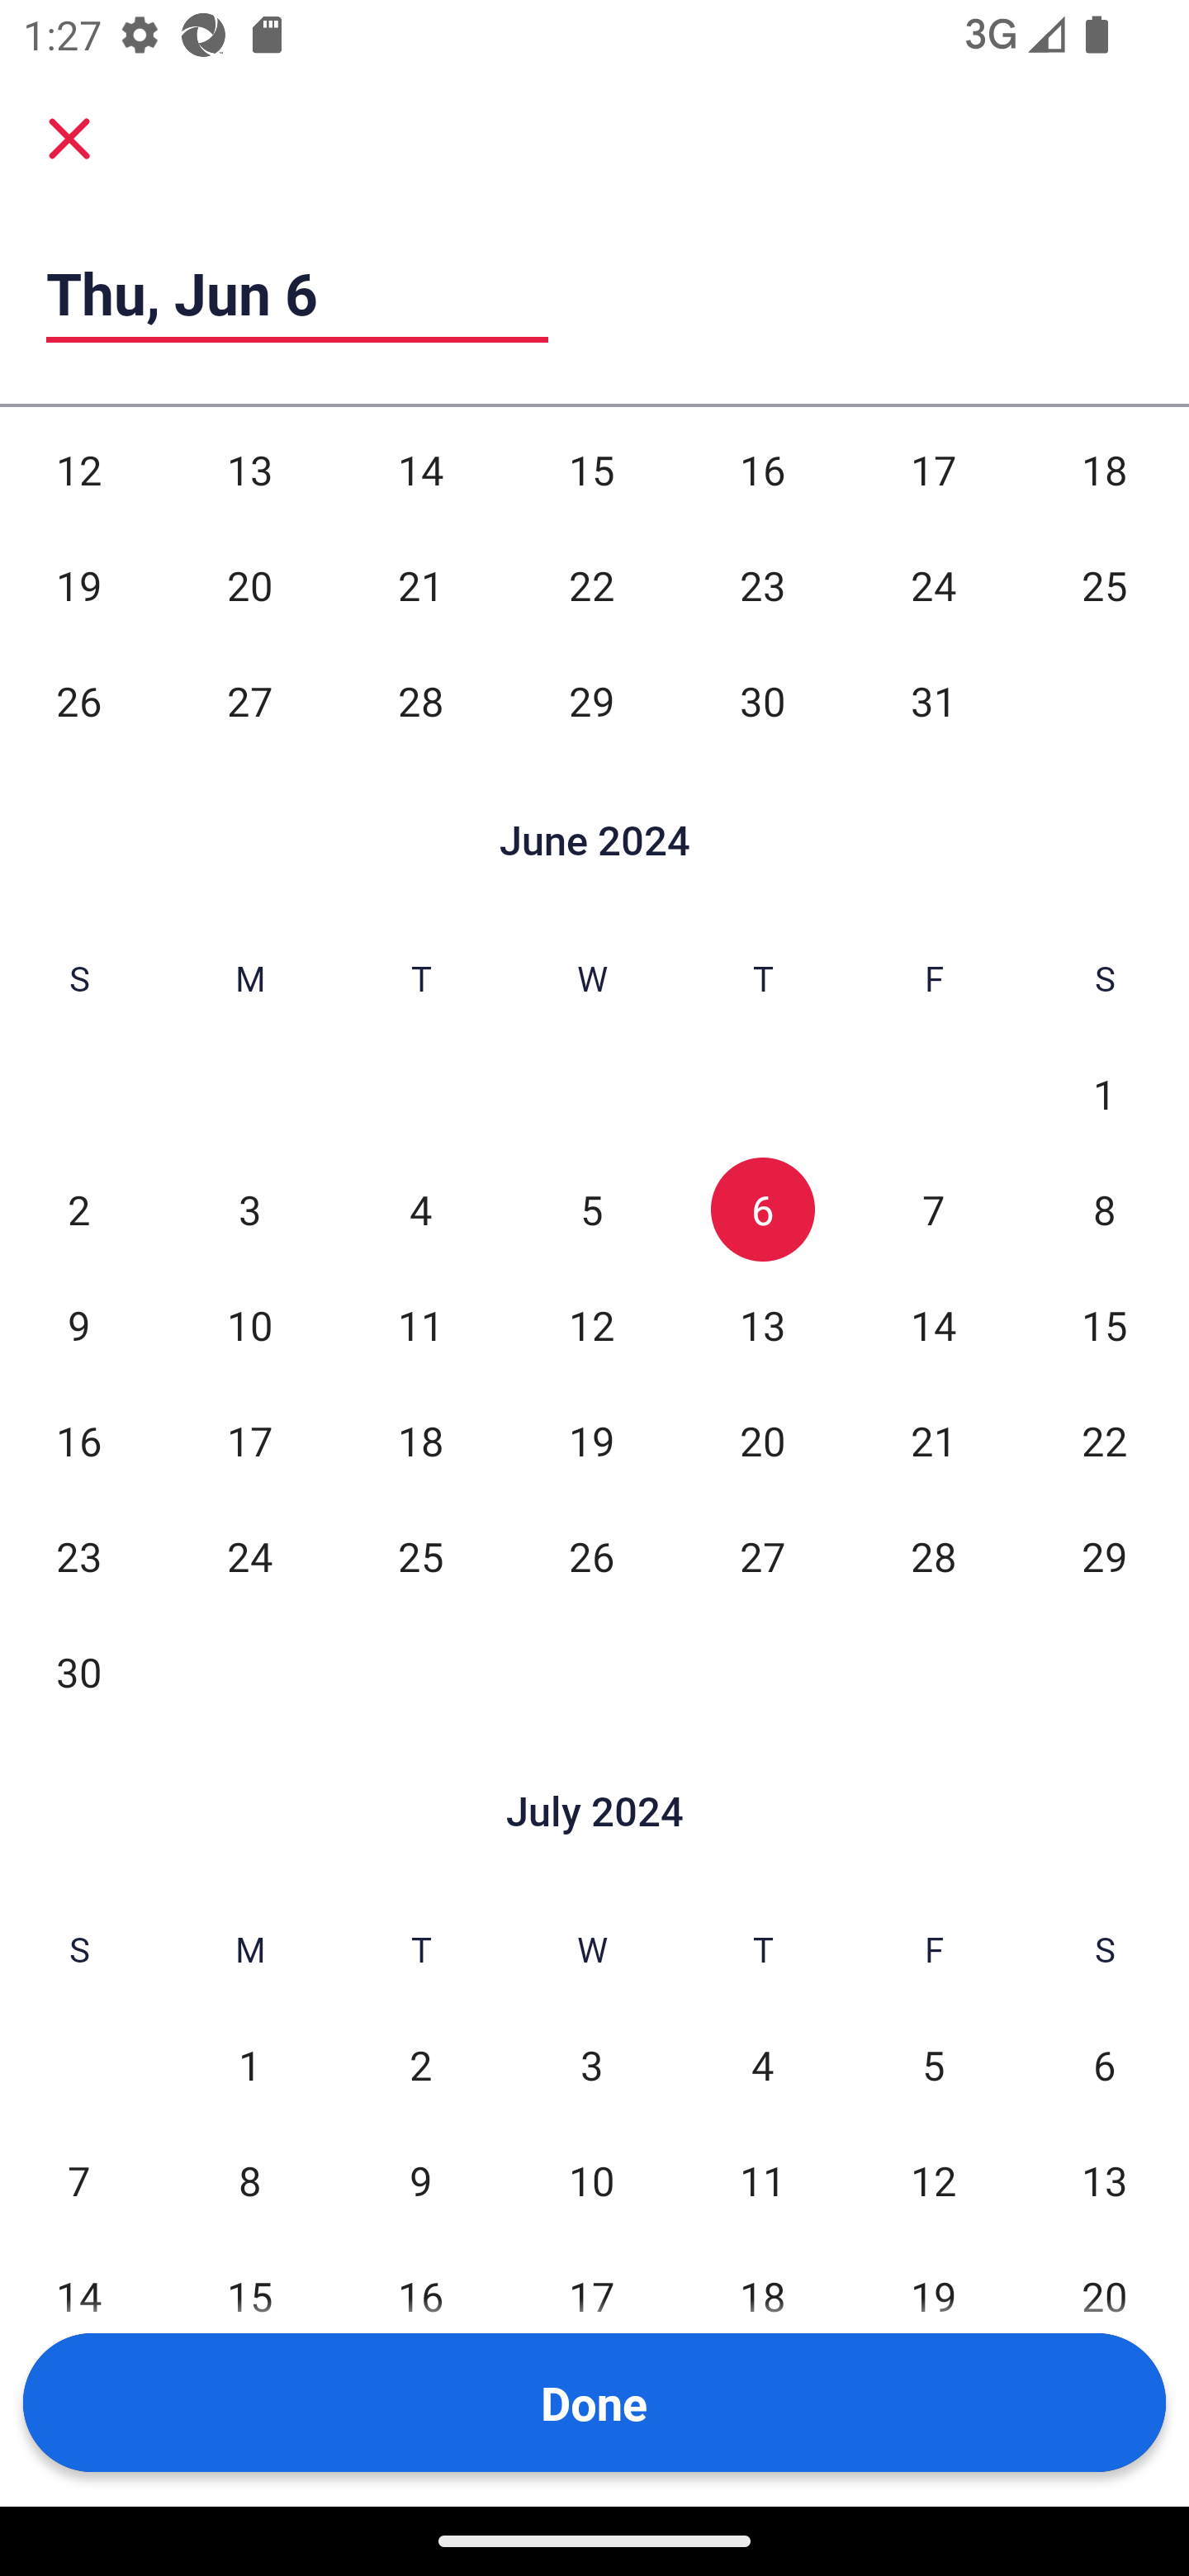 The height and width of the screenshot is (2576, 1189). Describe the element at coordinates (421, 586) in the screenshot. I see `21 Tue, May 21, Not Selected` at that location.